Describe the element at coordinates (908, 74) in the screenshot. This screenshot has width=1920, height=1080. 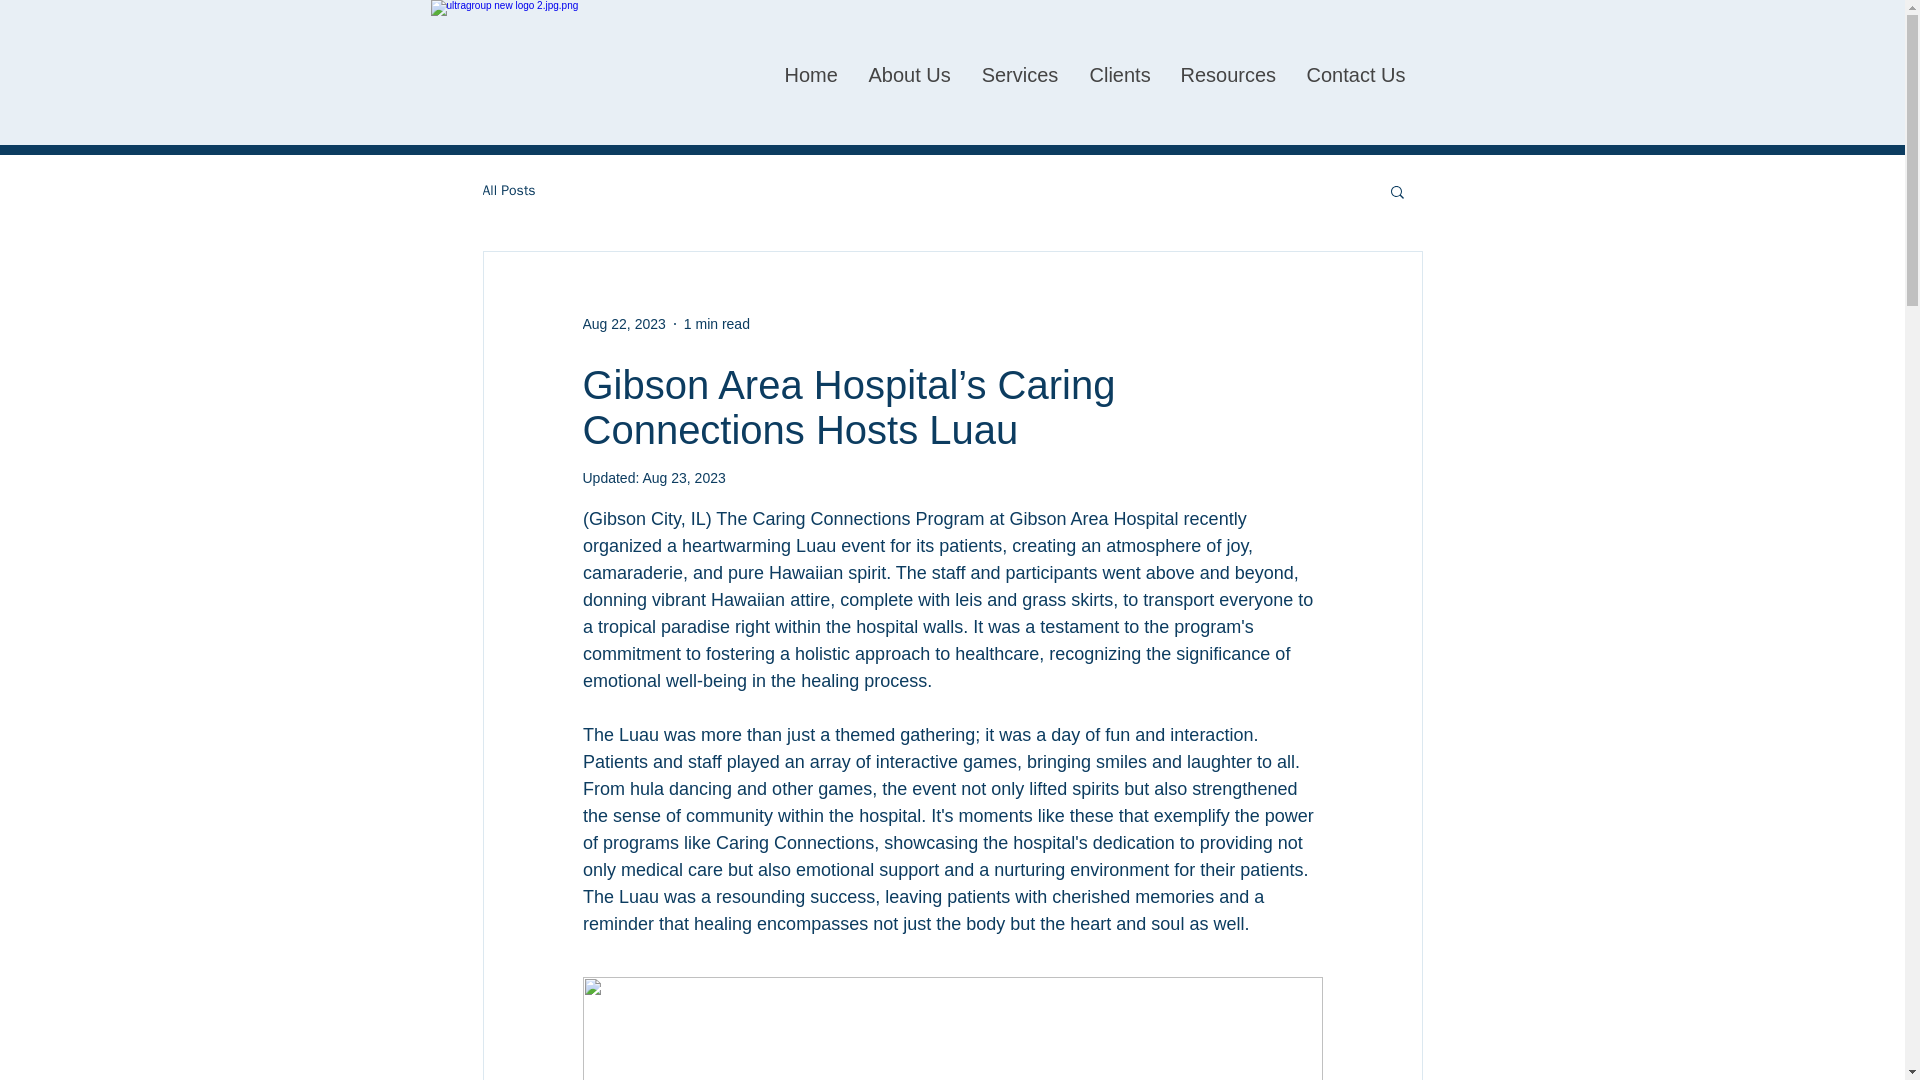
I see `About Us` at that location.